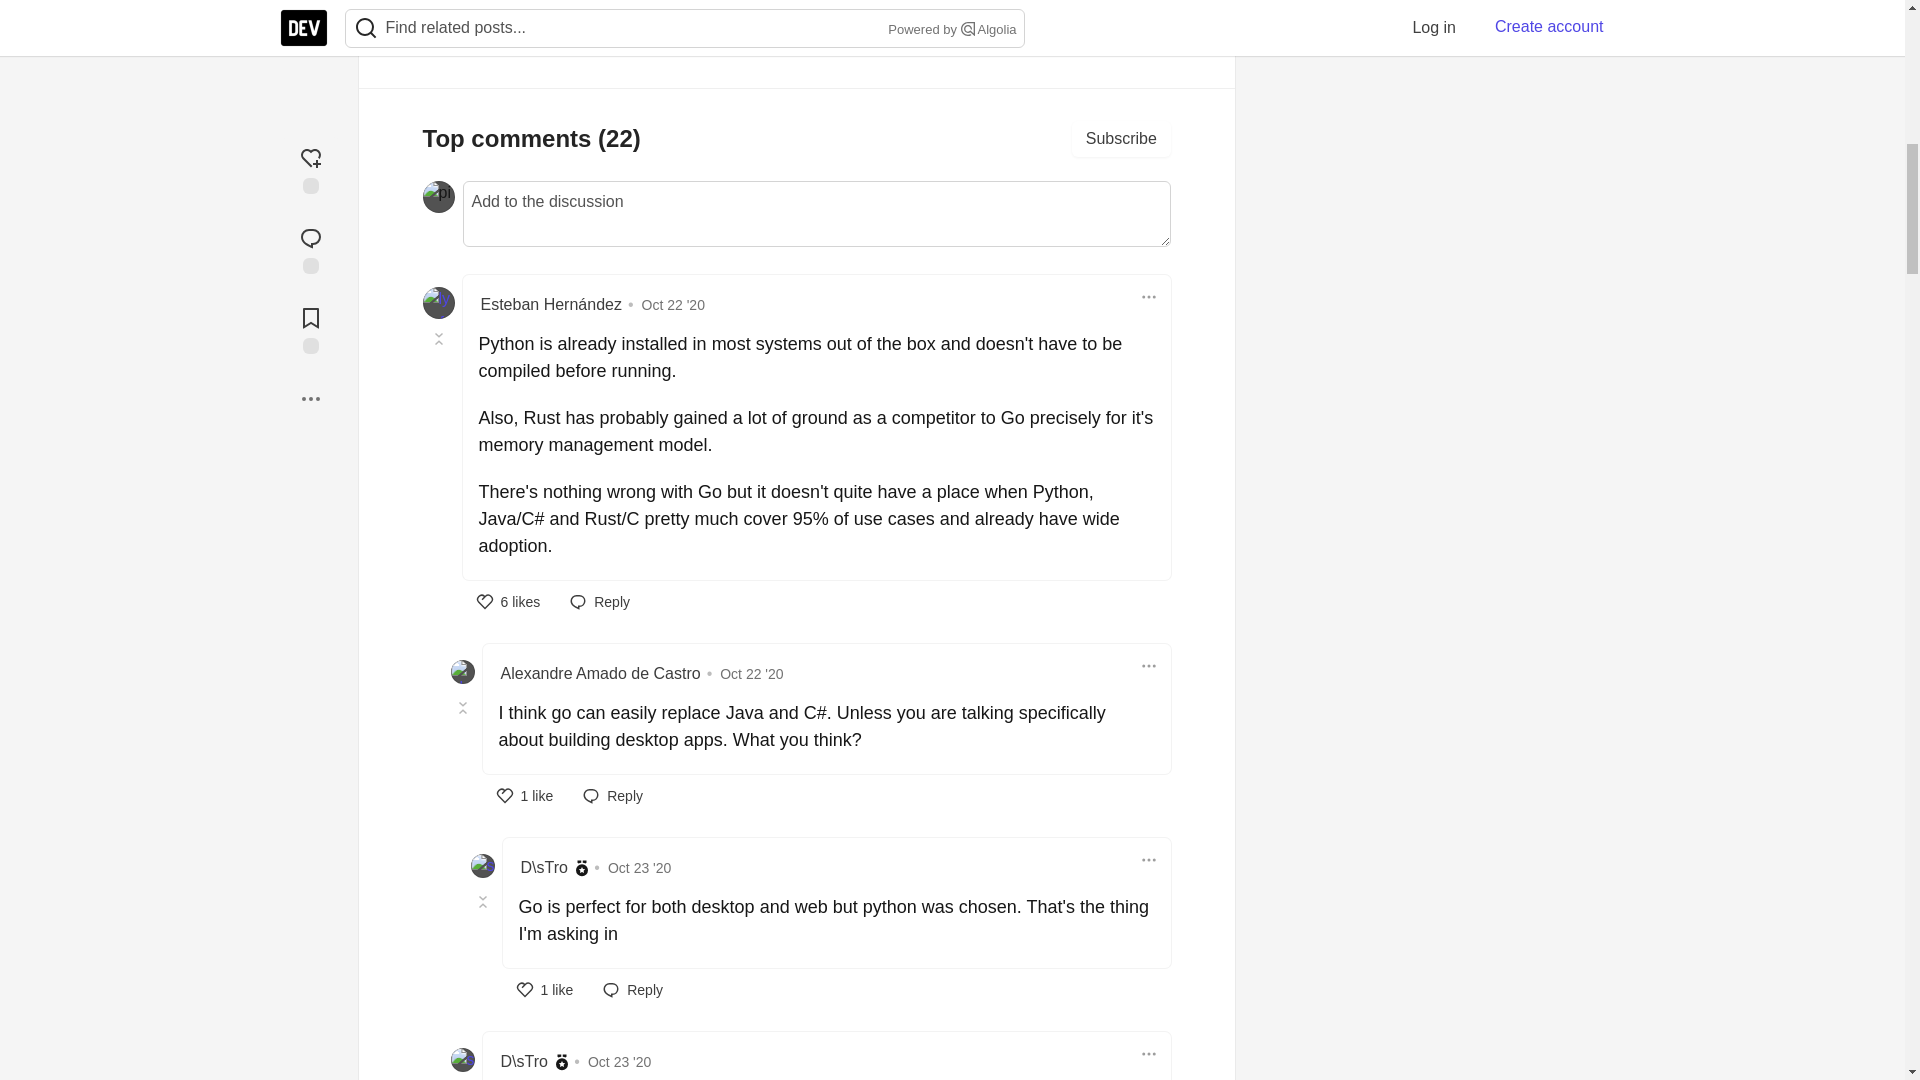 The image size is (1920, 1080). I want to click on Dropdown menu, so click(1148, 296).